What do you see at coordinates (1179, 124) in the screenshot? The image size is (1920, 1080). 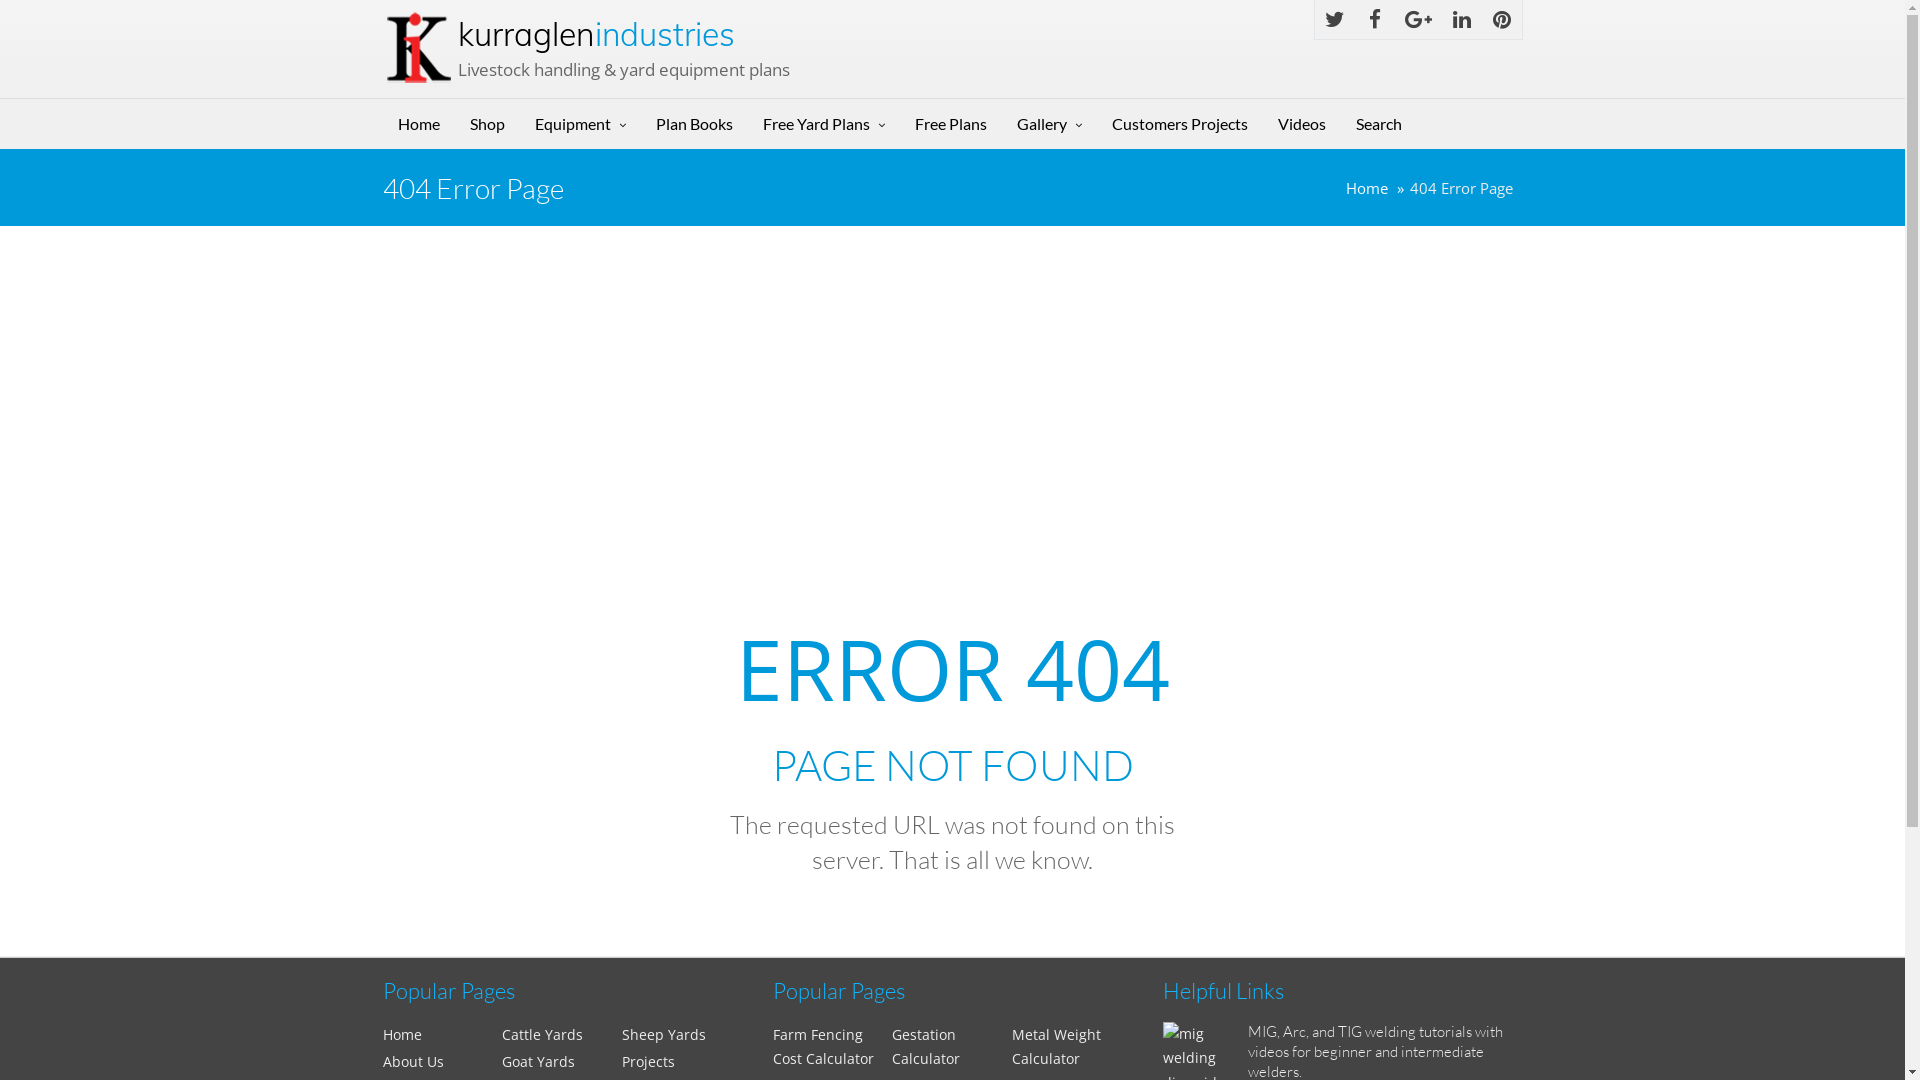 I see `Customers Projects` at bounding box center [1179, 124].